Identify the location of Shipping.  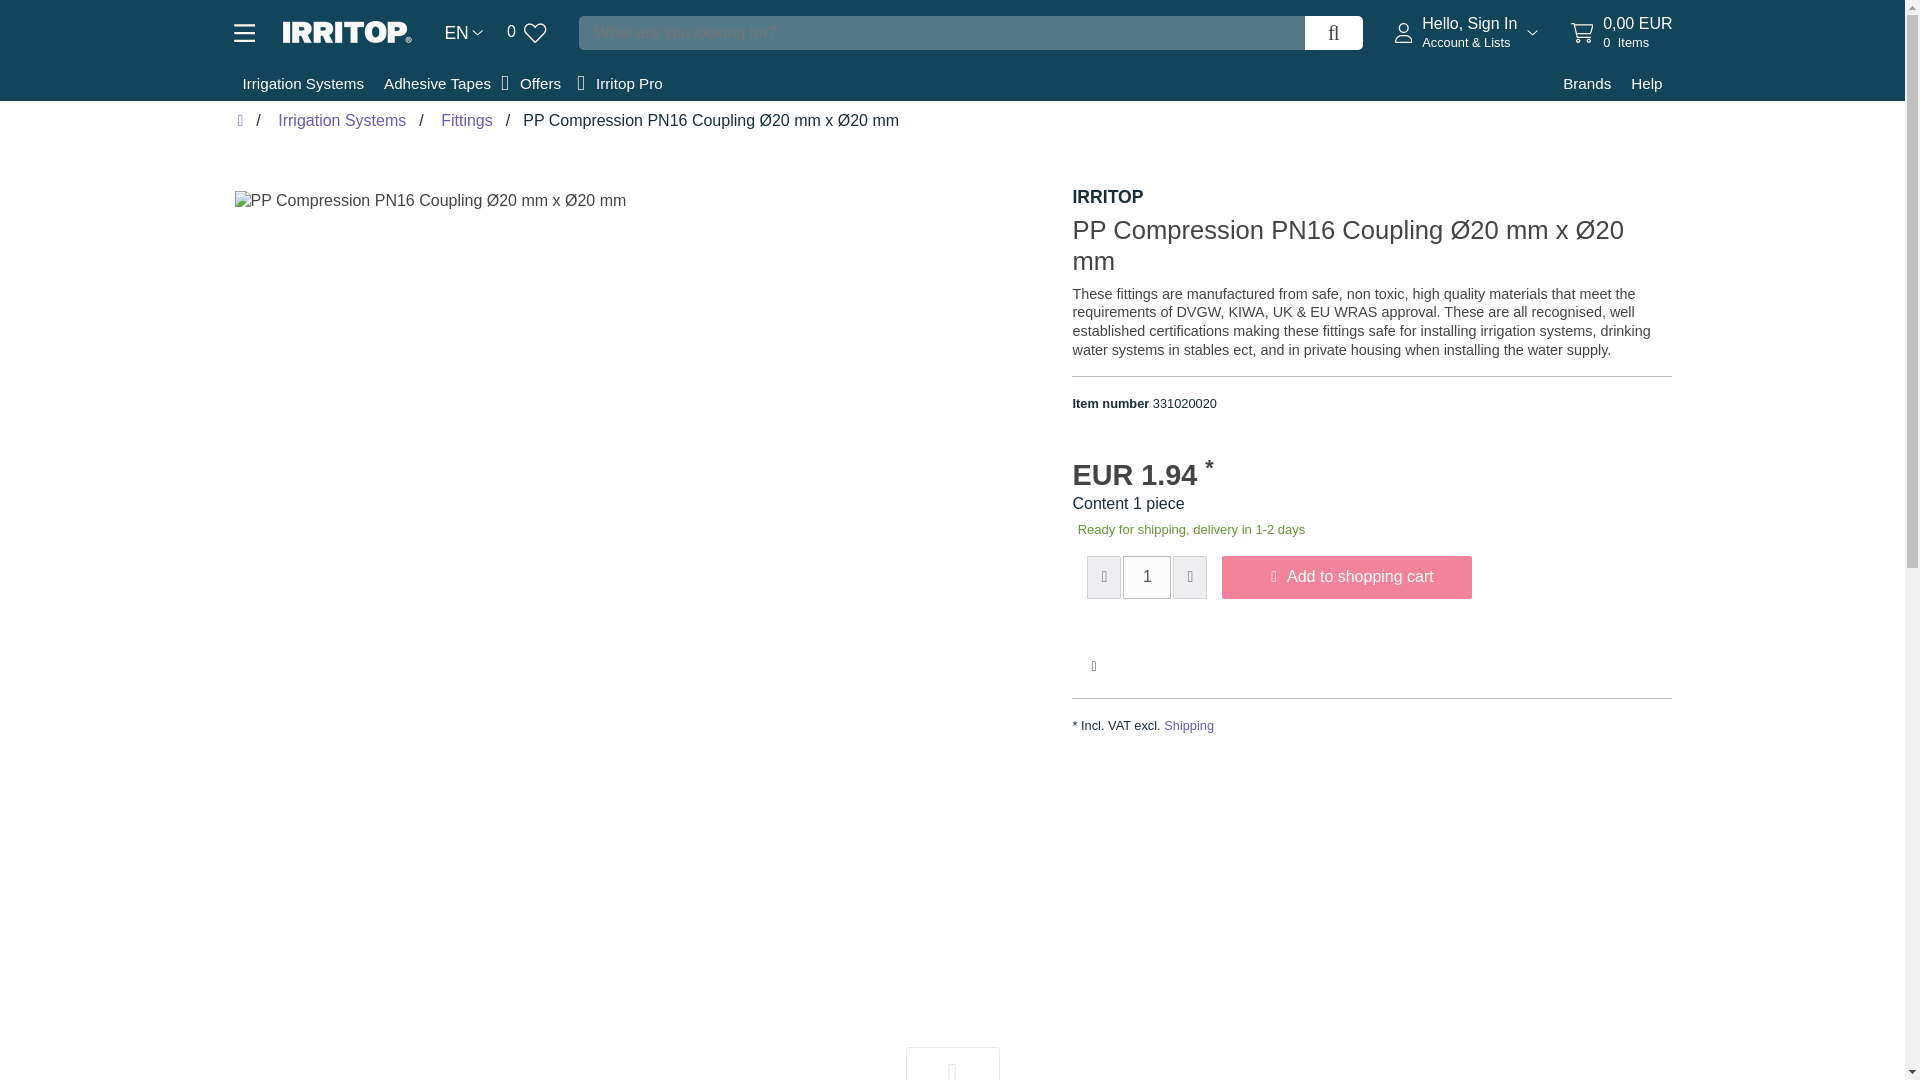
(463, 33).